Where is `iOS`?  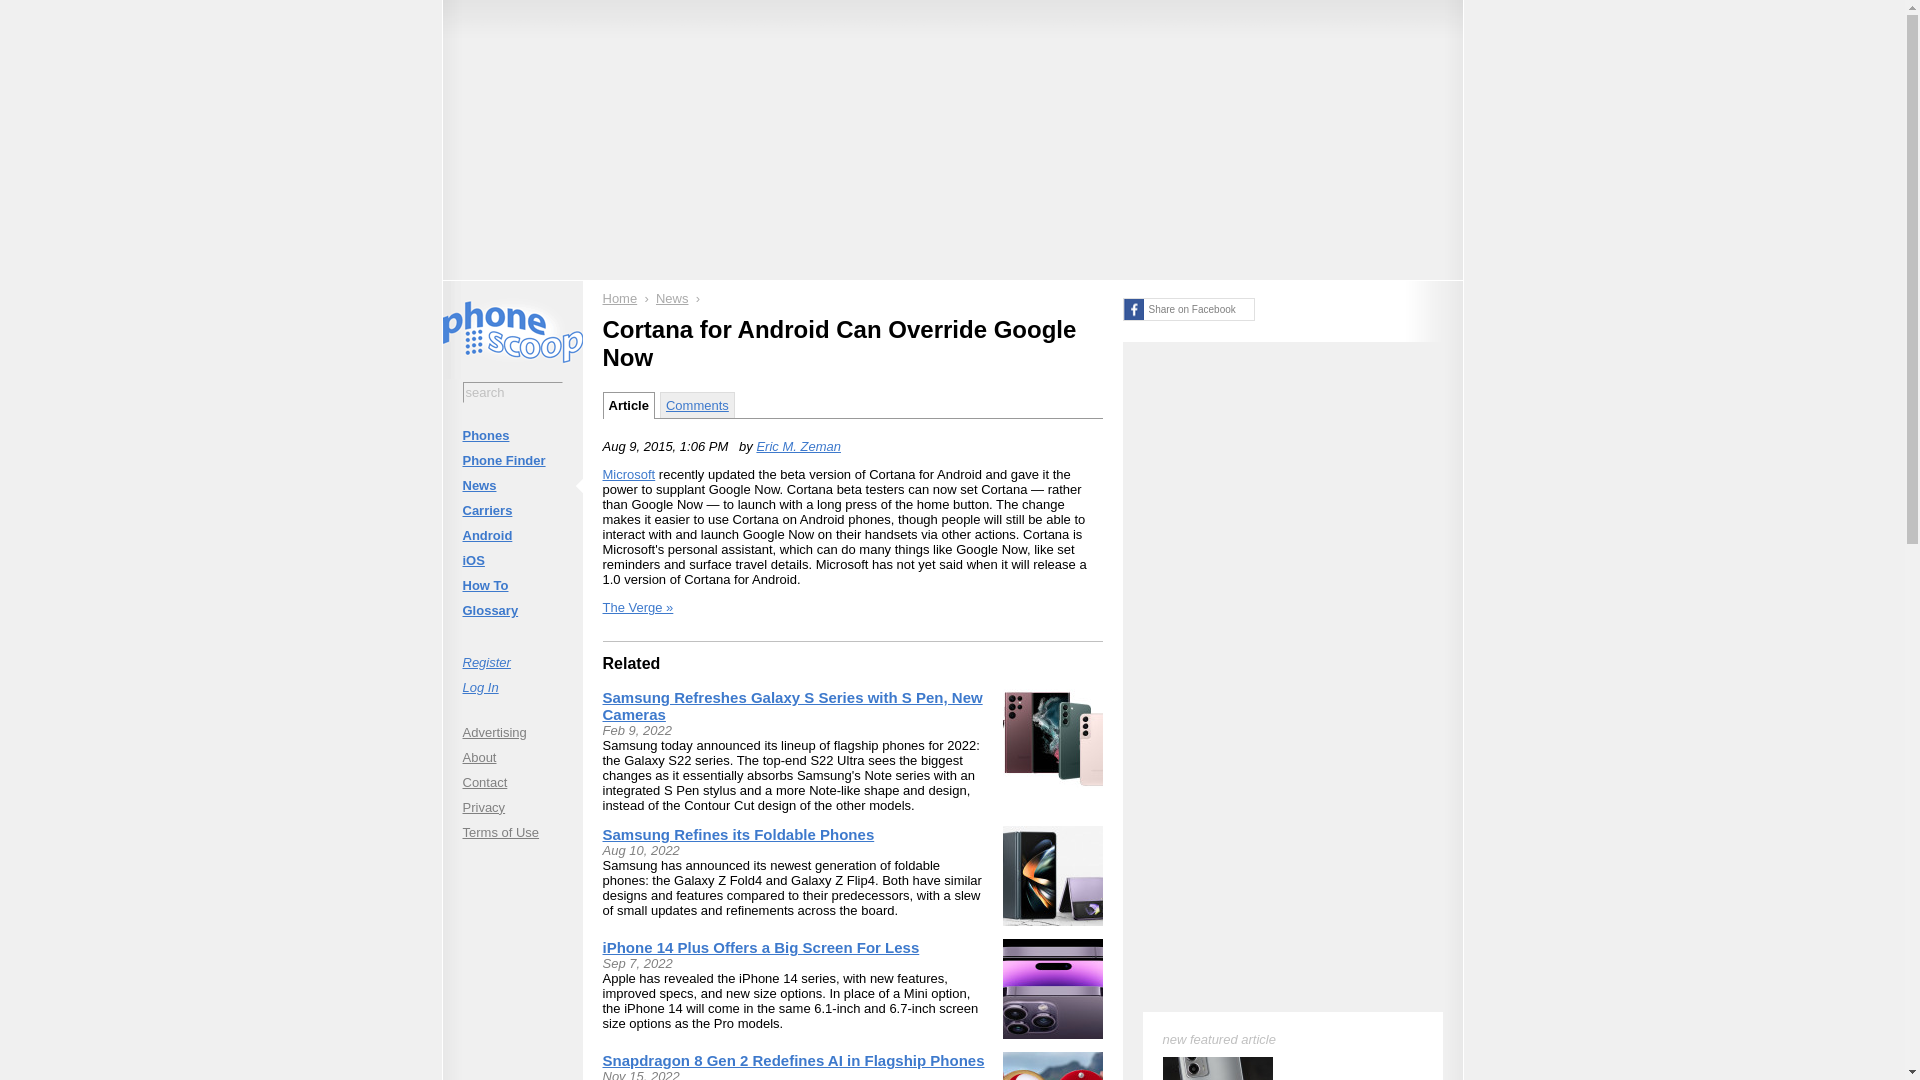 iOS is located at coordinates (511, 560).